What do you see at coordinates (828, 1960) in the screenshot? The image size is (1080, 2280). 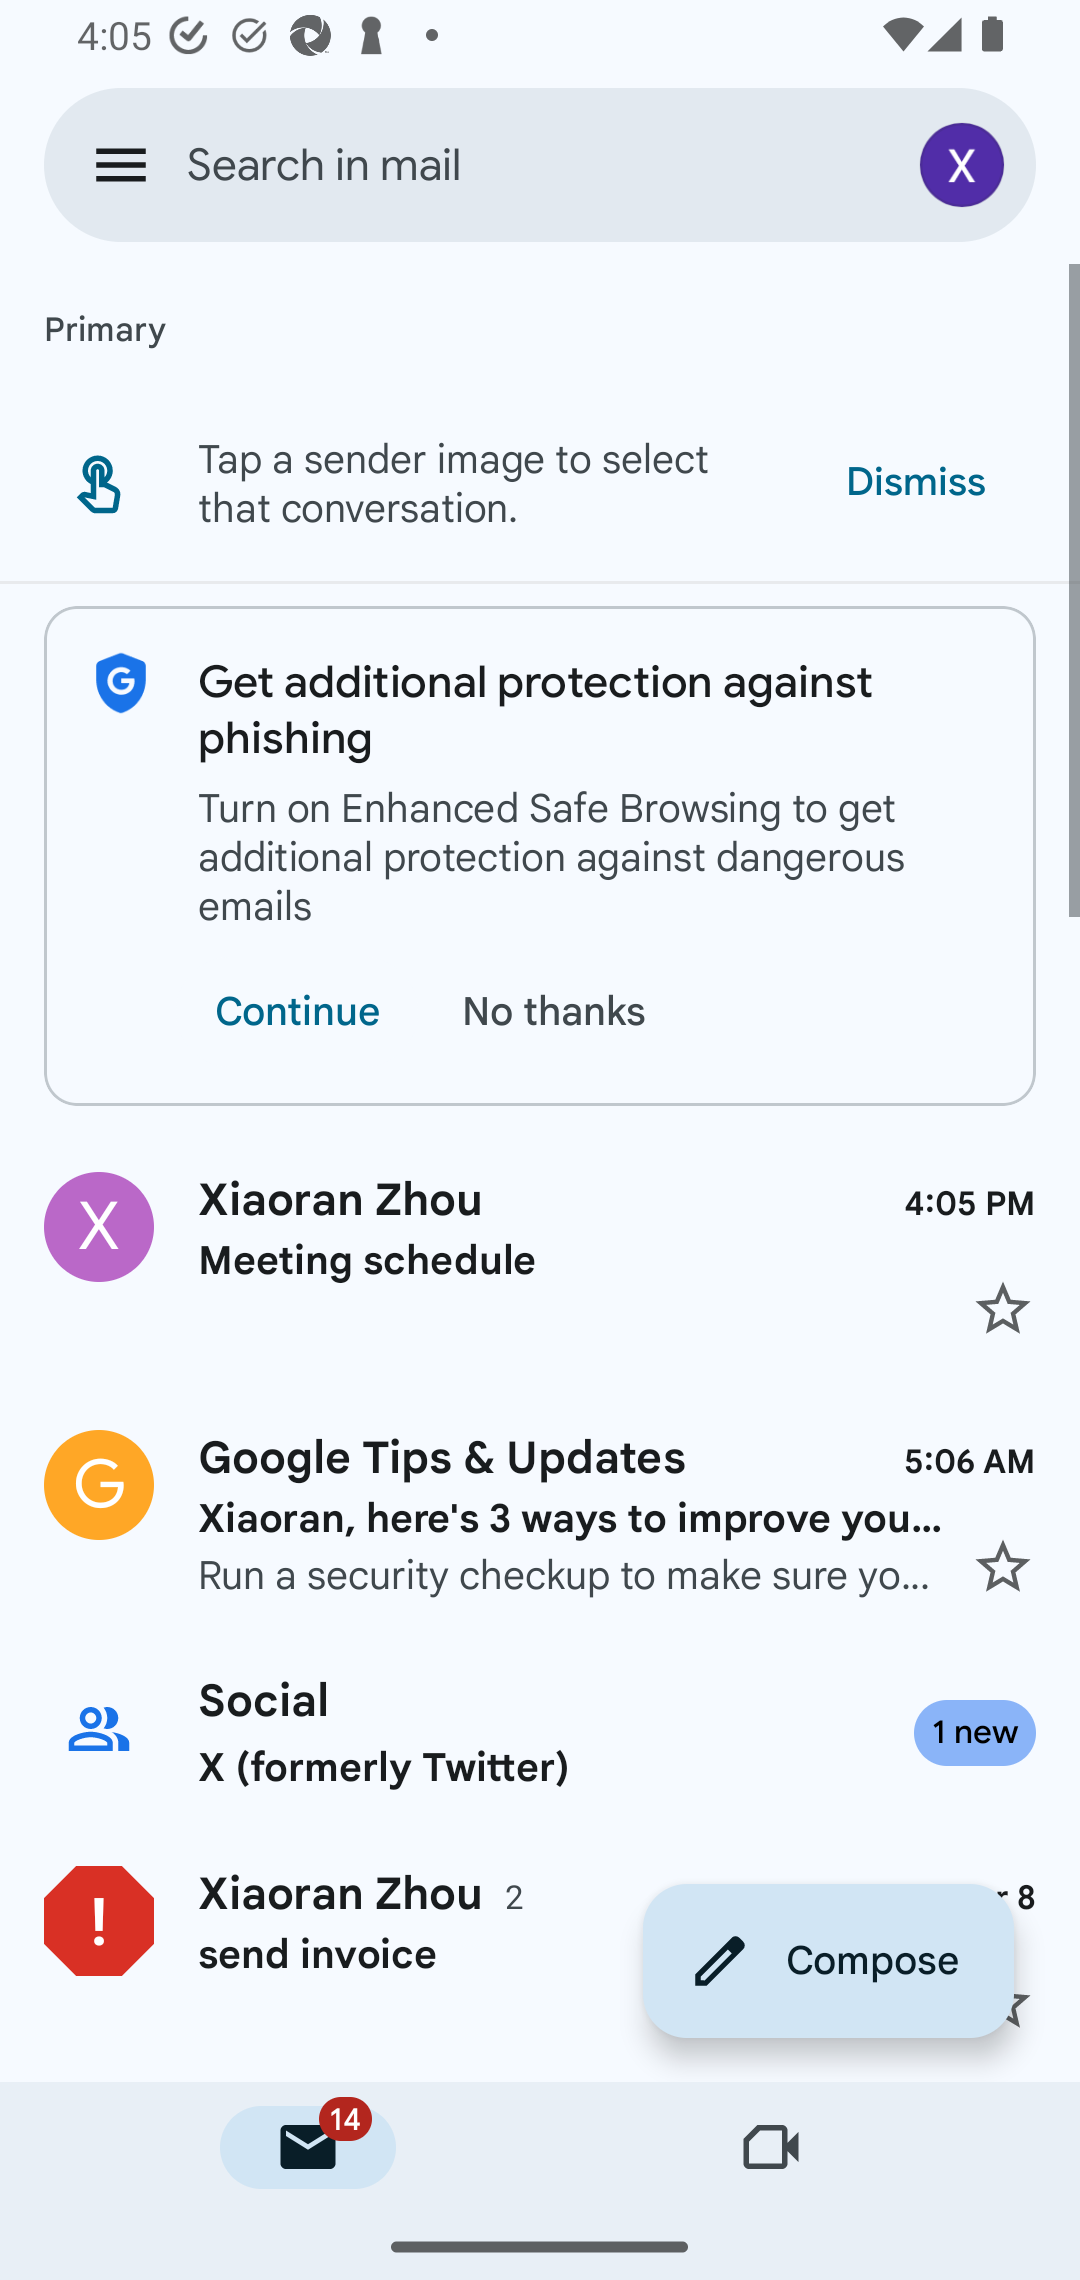 I see `Compose` at bounding box center [828, 1960].